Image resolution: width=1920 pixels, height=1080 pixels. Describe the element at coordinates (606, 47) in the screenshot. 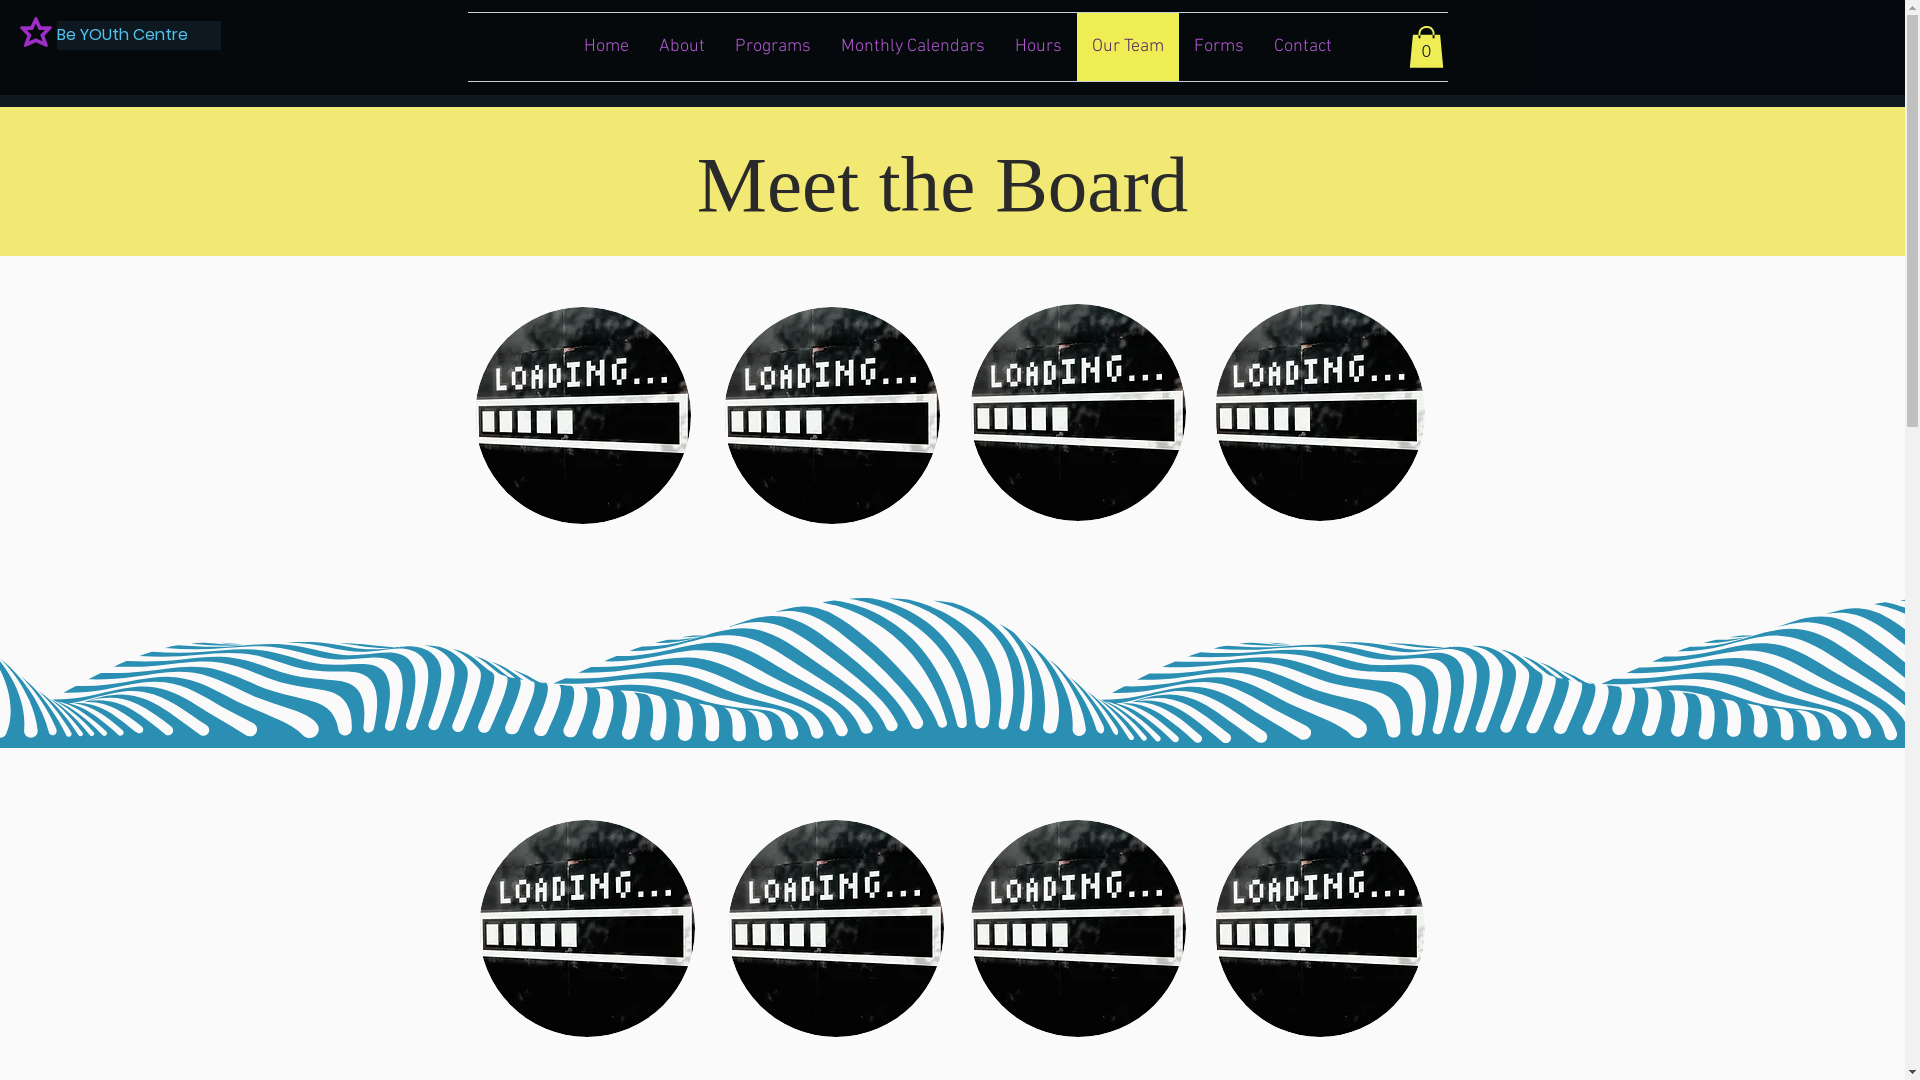

I see `Home` at that location.